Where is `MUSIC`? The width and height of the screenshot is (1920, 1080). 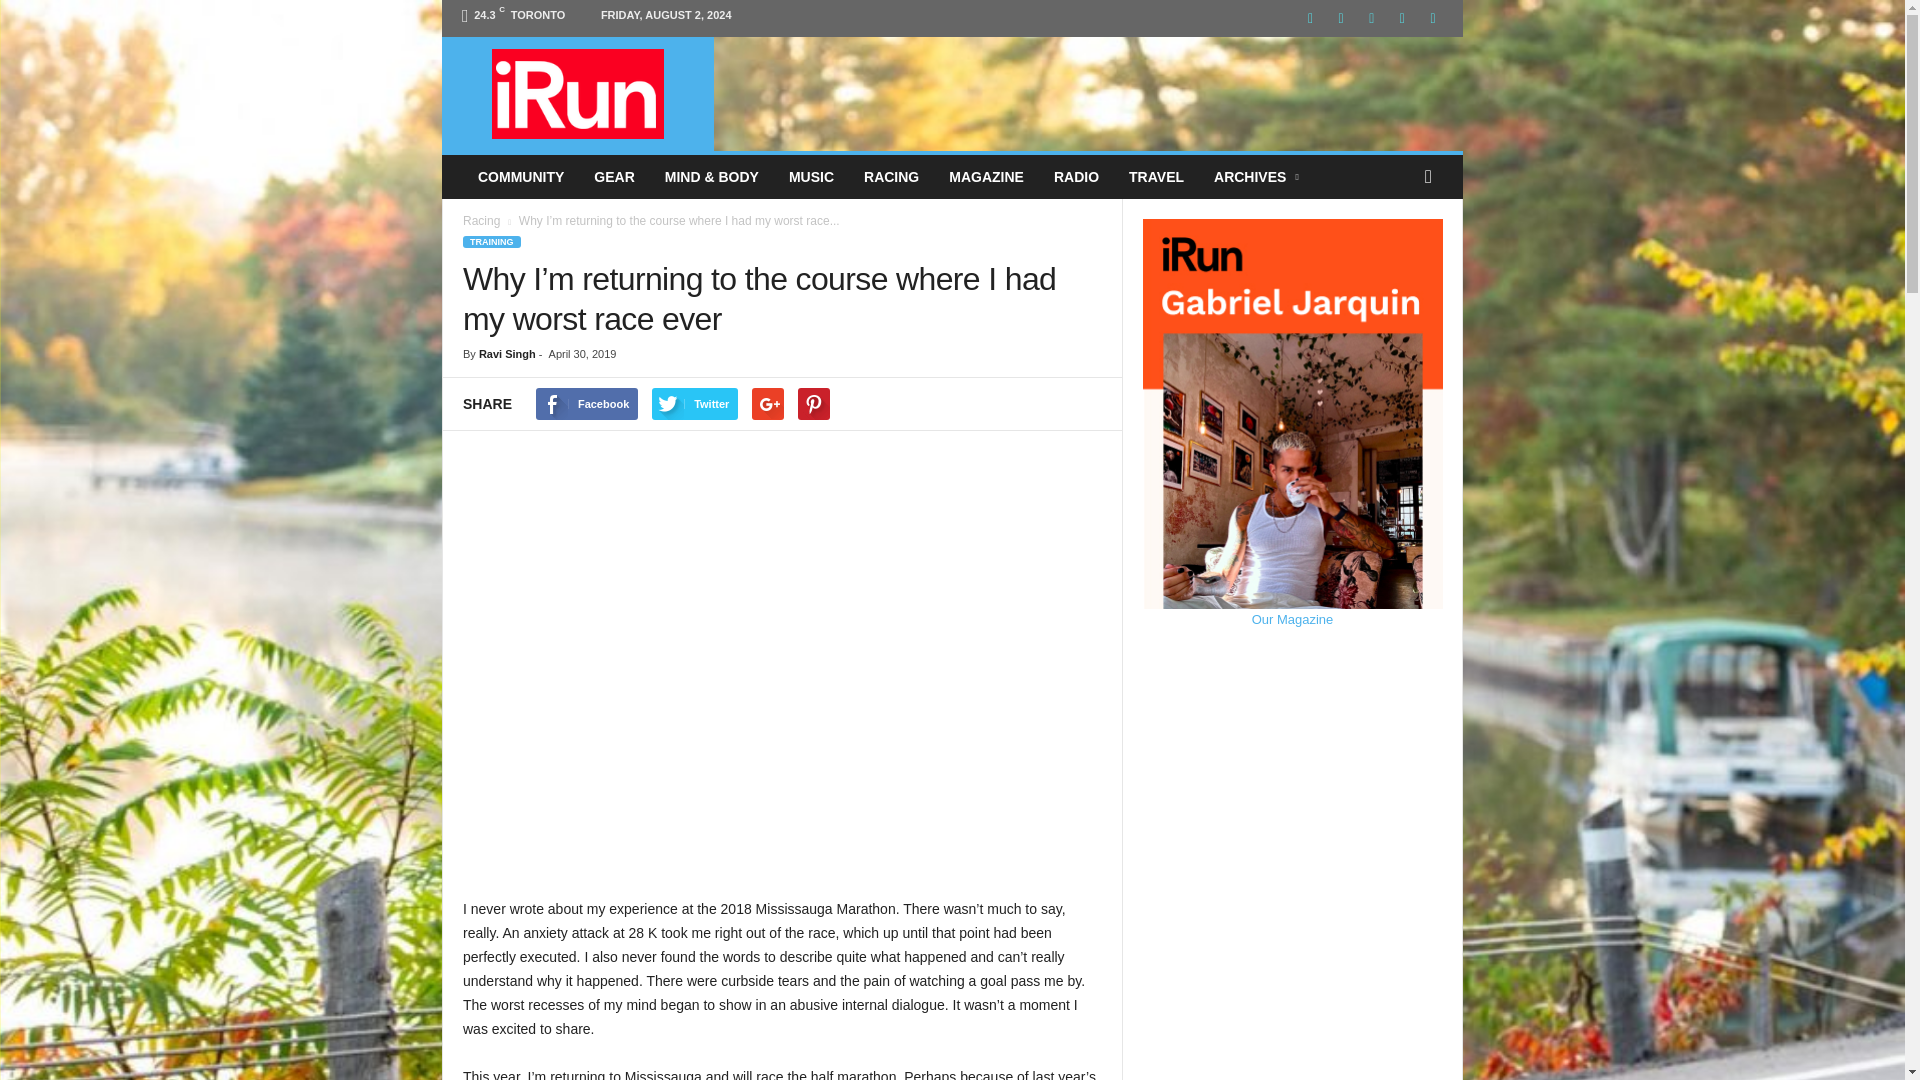 MUSIC is located at coordinates (810, 176).